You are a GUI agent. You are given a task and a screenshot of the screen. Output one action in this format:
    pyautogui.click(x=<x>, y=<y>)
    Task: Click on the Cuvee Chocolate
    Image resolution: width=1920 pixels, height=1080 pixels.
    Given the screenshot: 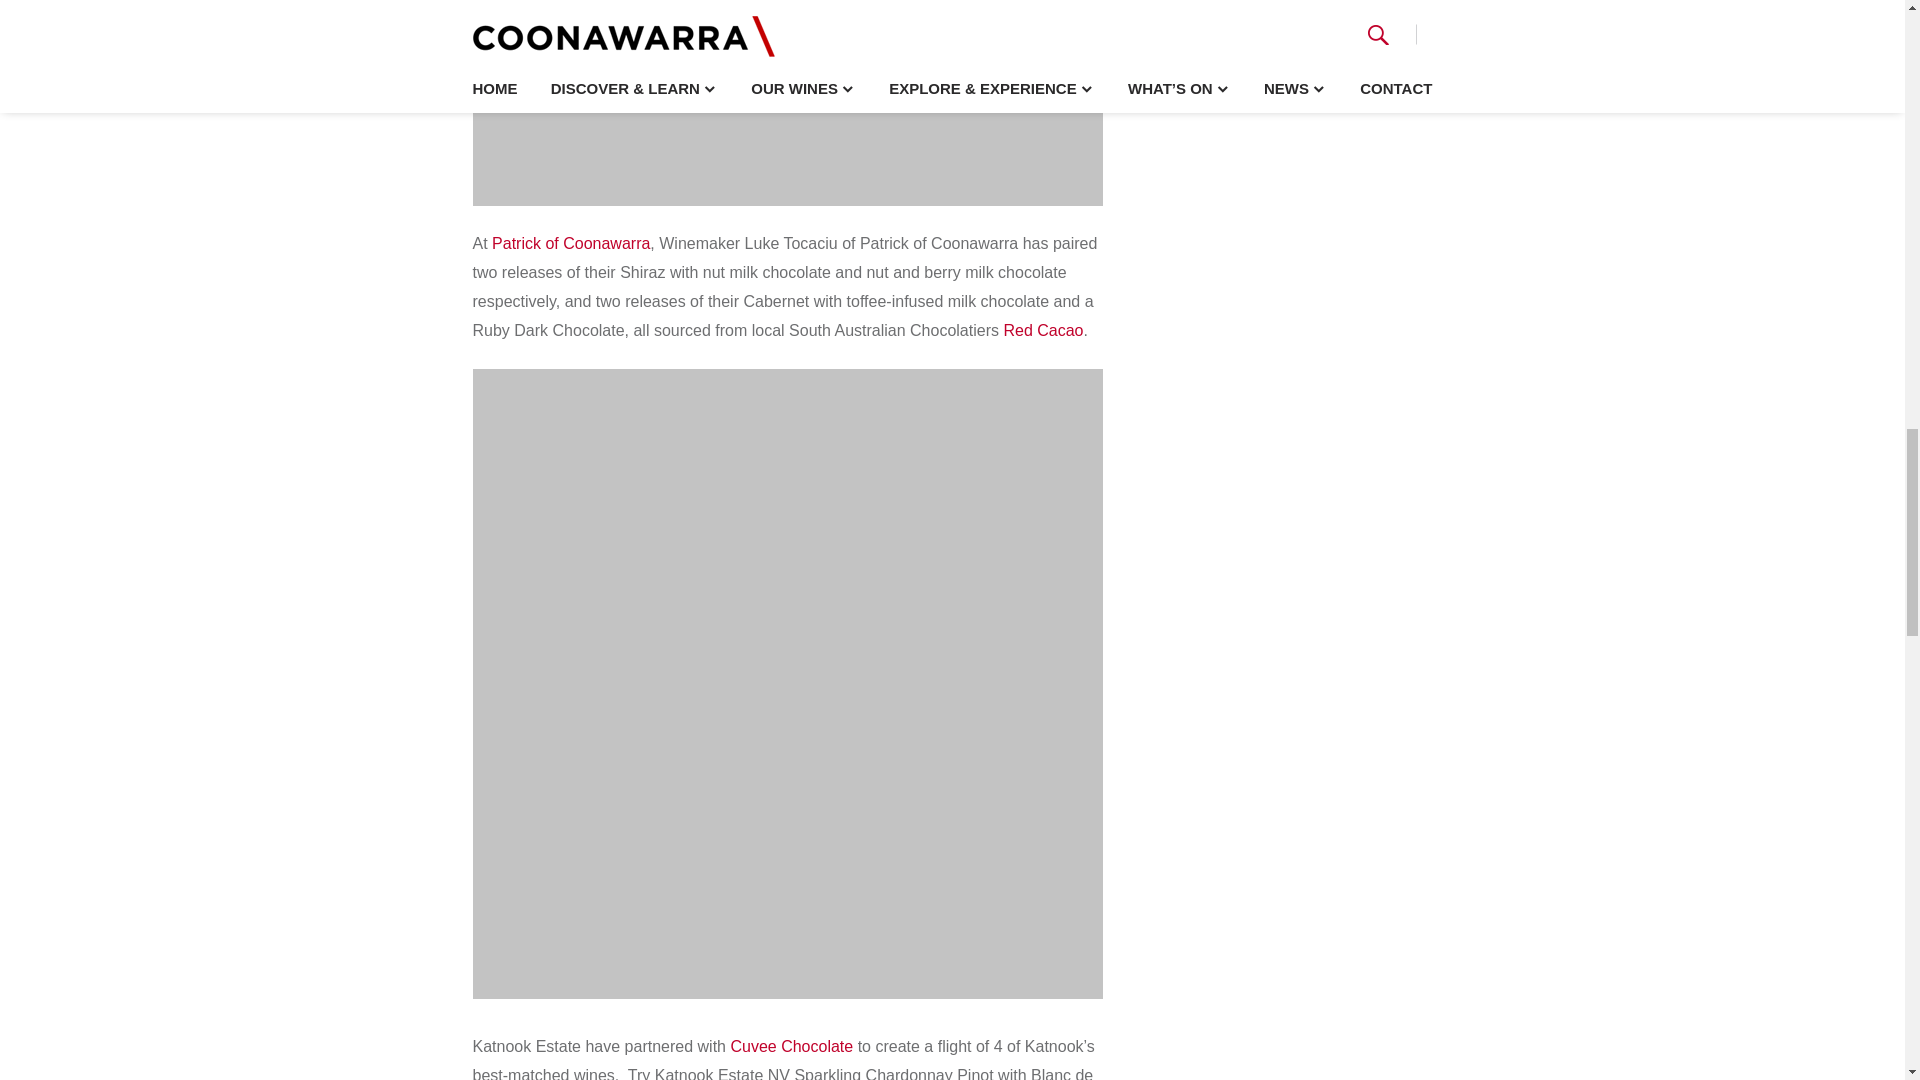 What is the action you would take?
    pyautogui.click(x=790, y=1046)
    